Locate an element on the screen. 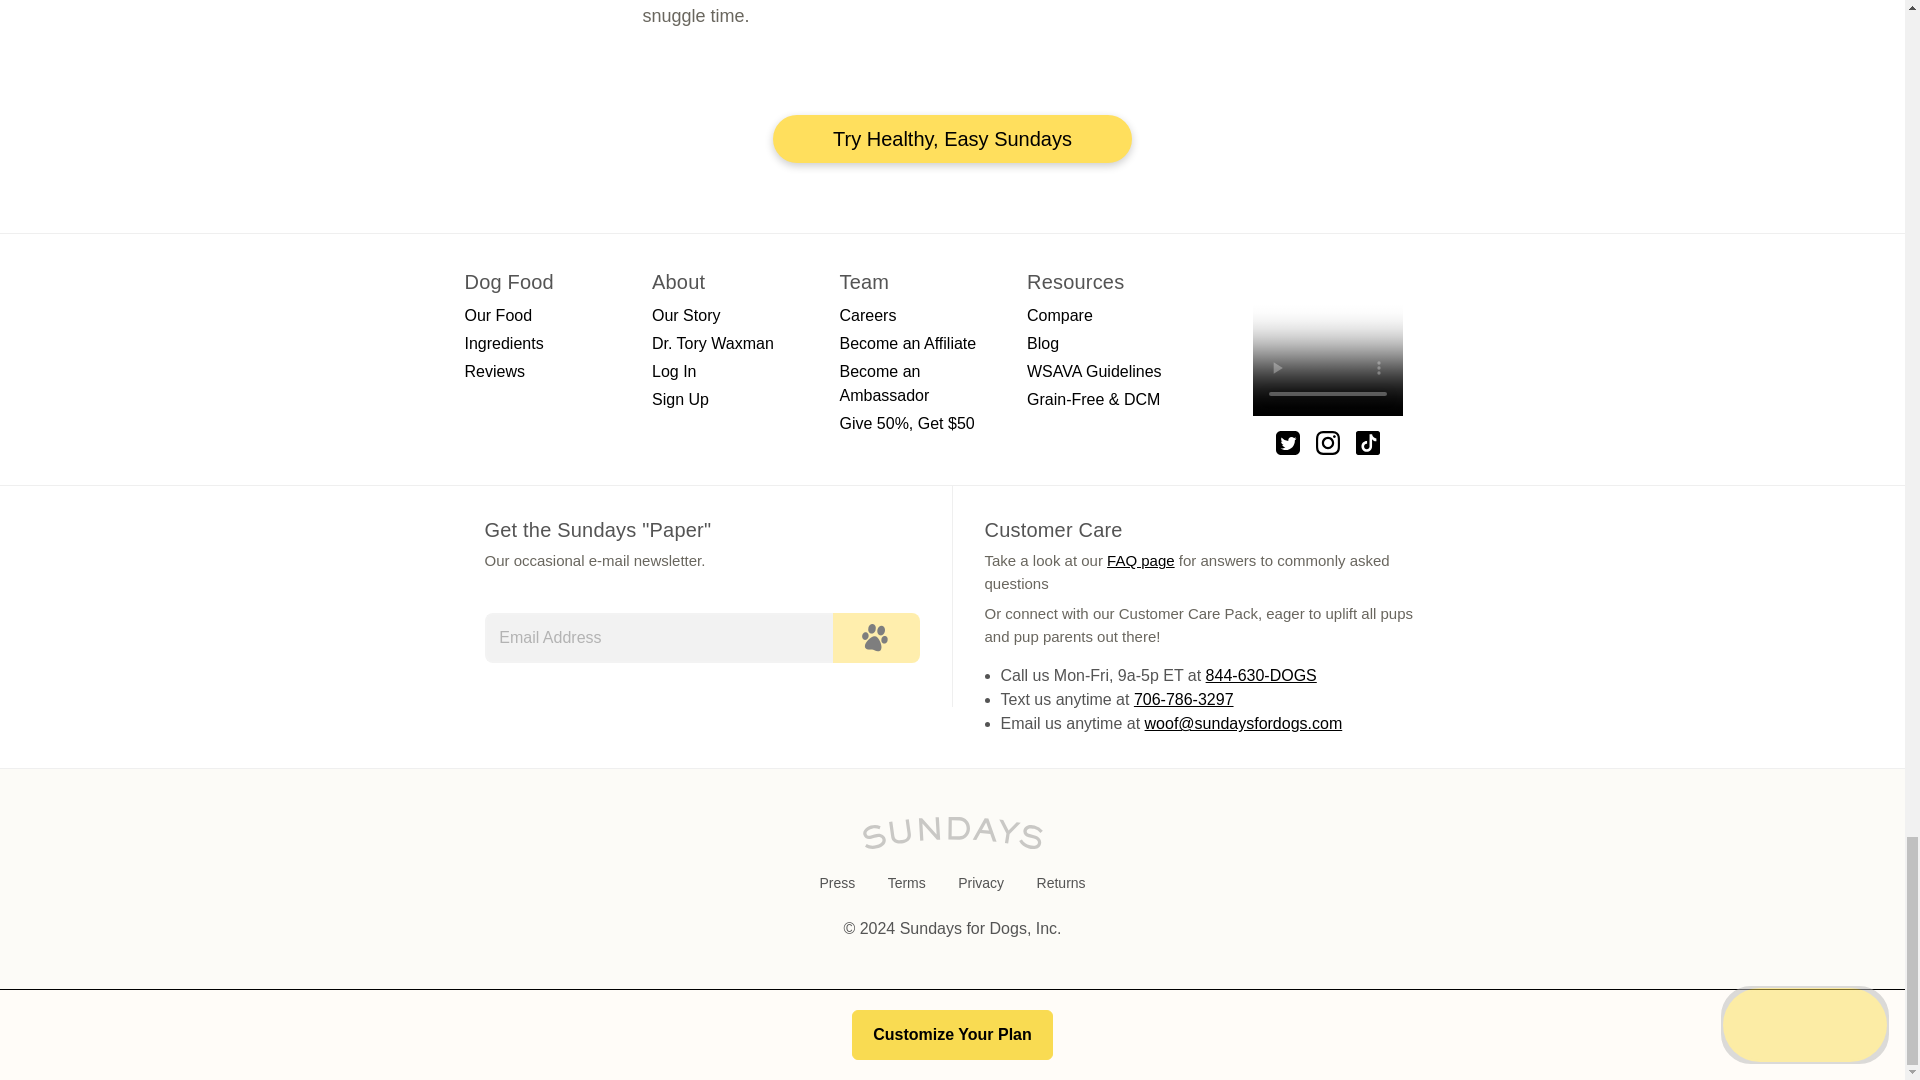 Image resolution: width=1920 pixels, height=1080 pixels. Become an Ambassador is located at coordinates (884, 382).